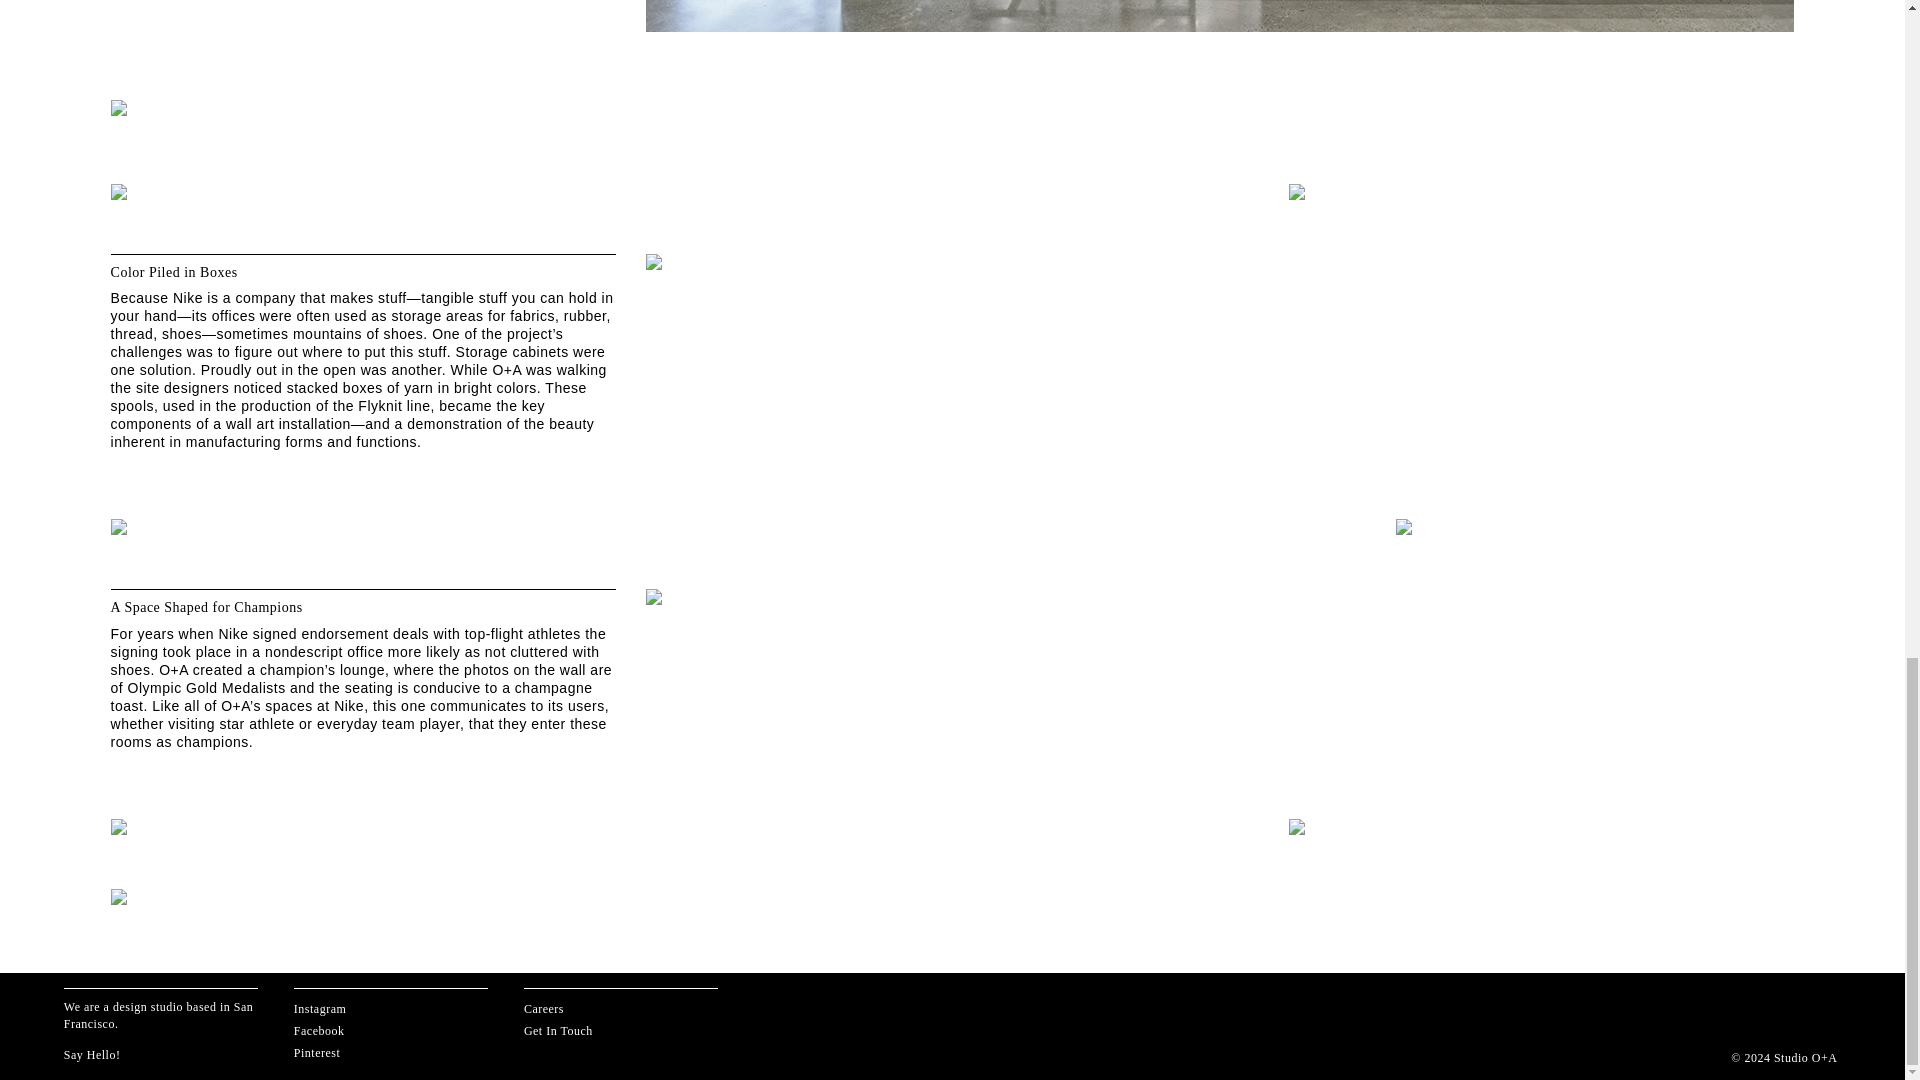  I want to click on Pinterest, so click(317, 1052).